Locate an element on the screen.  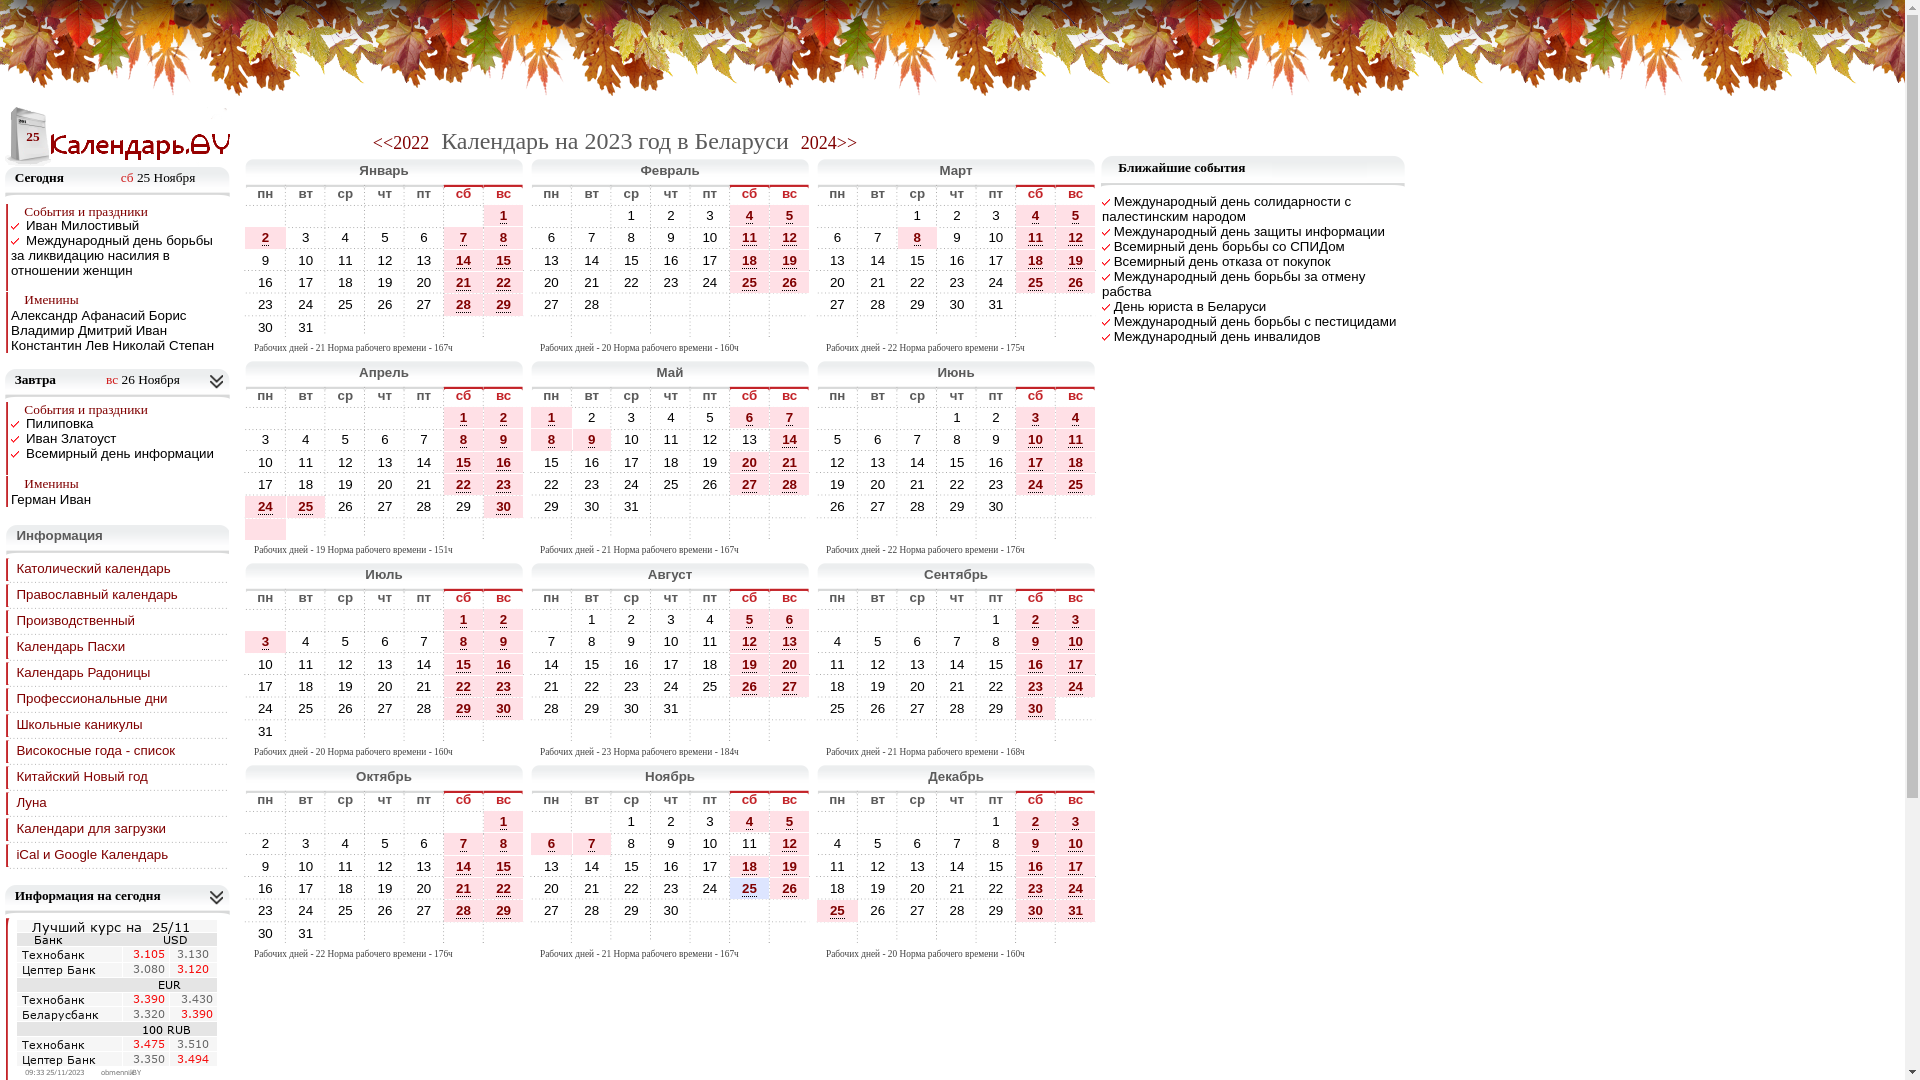
  is located at coordinates (996, 328).